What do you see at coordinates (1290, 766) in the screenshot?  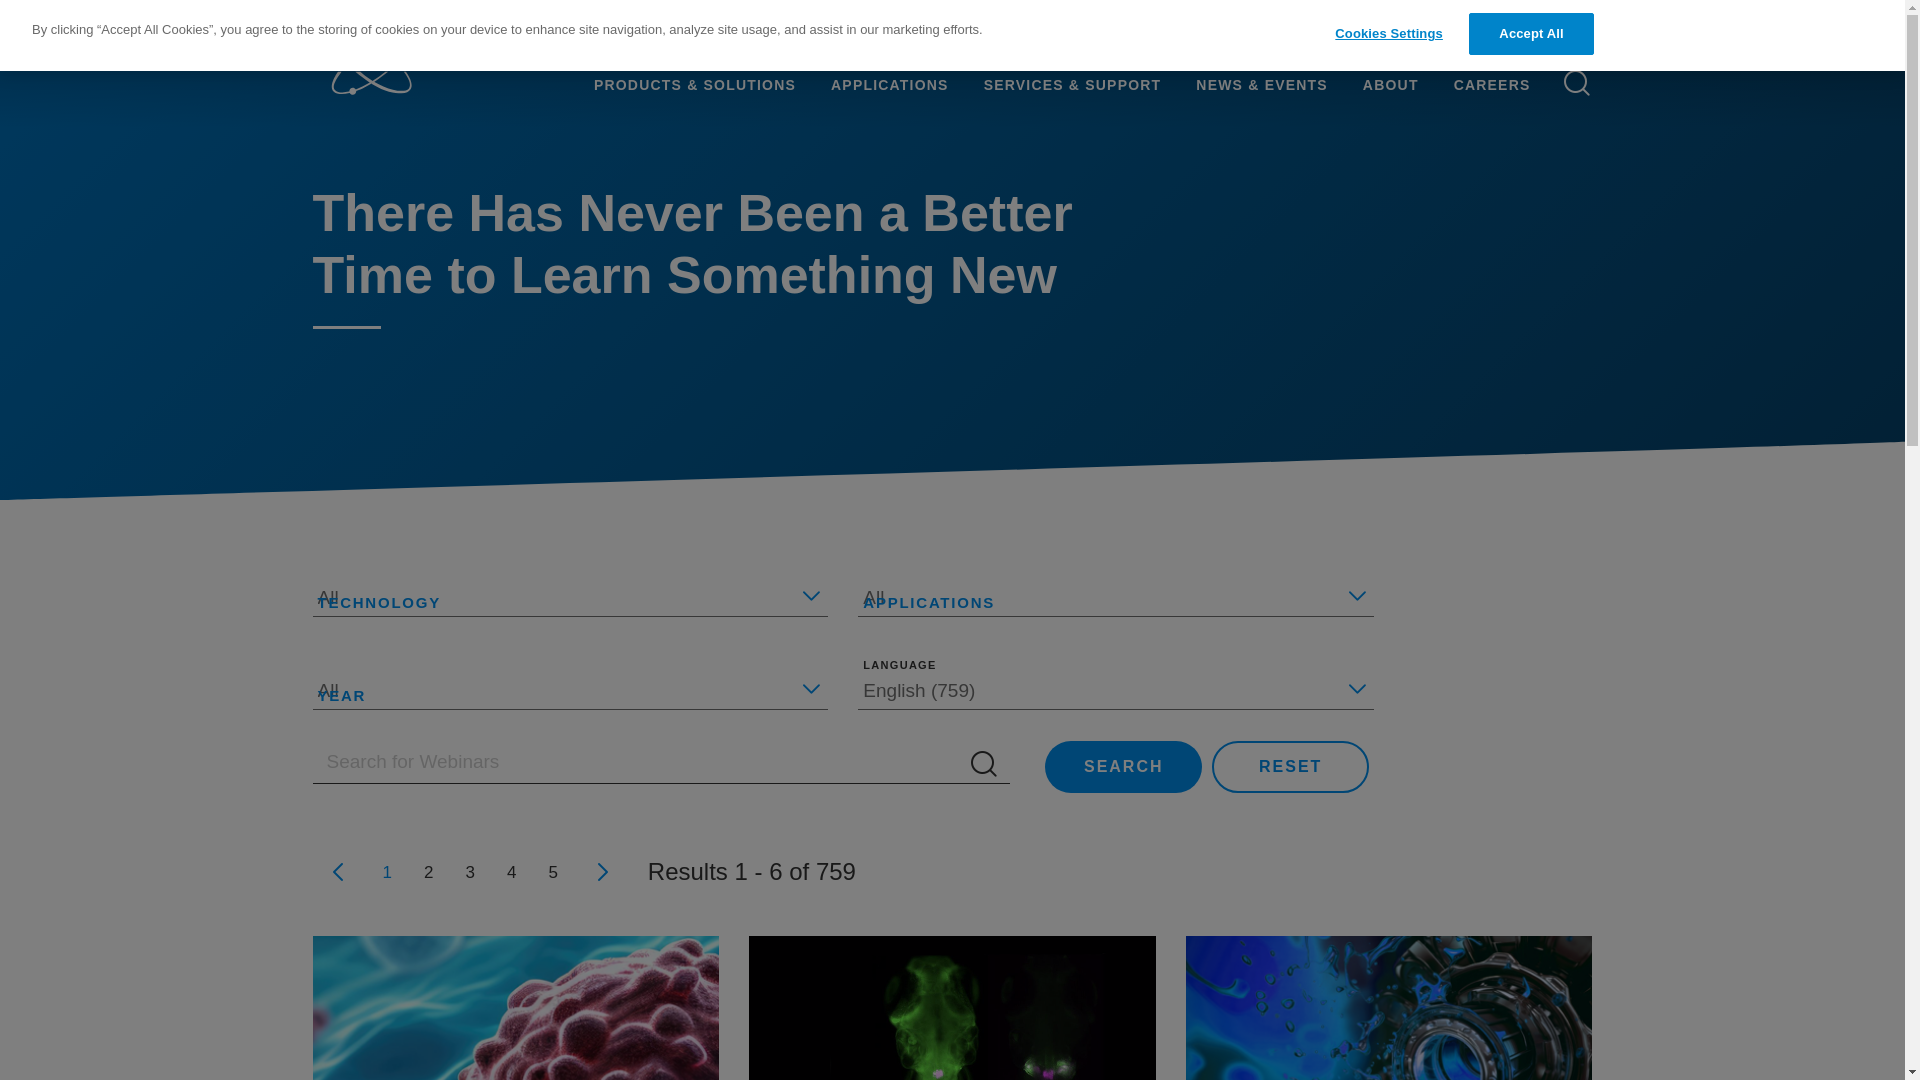 I see `RESET` at bounding box center [1290, 766].